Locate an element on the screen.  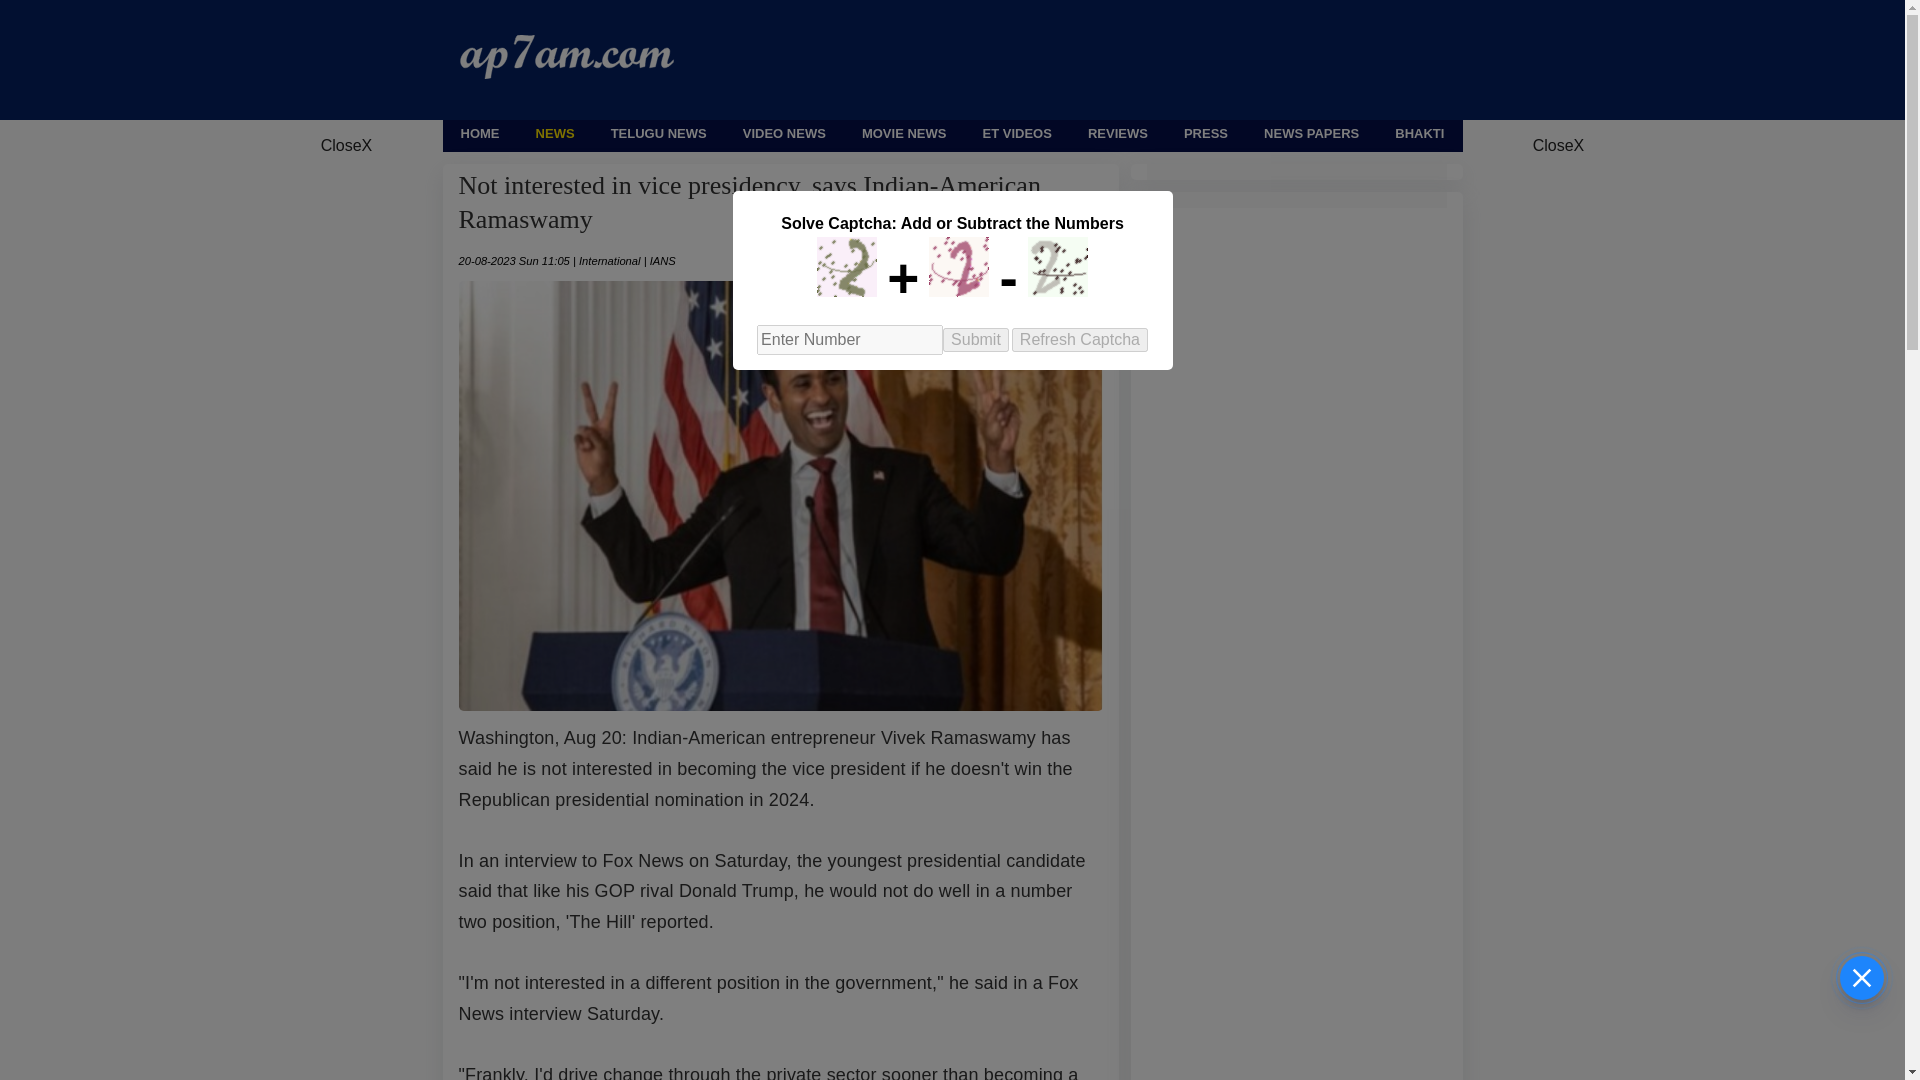
ET VIDEOS is located at coordinates (1016, 134).